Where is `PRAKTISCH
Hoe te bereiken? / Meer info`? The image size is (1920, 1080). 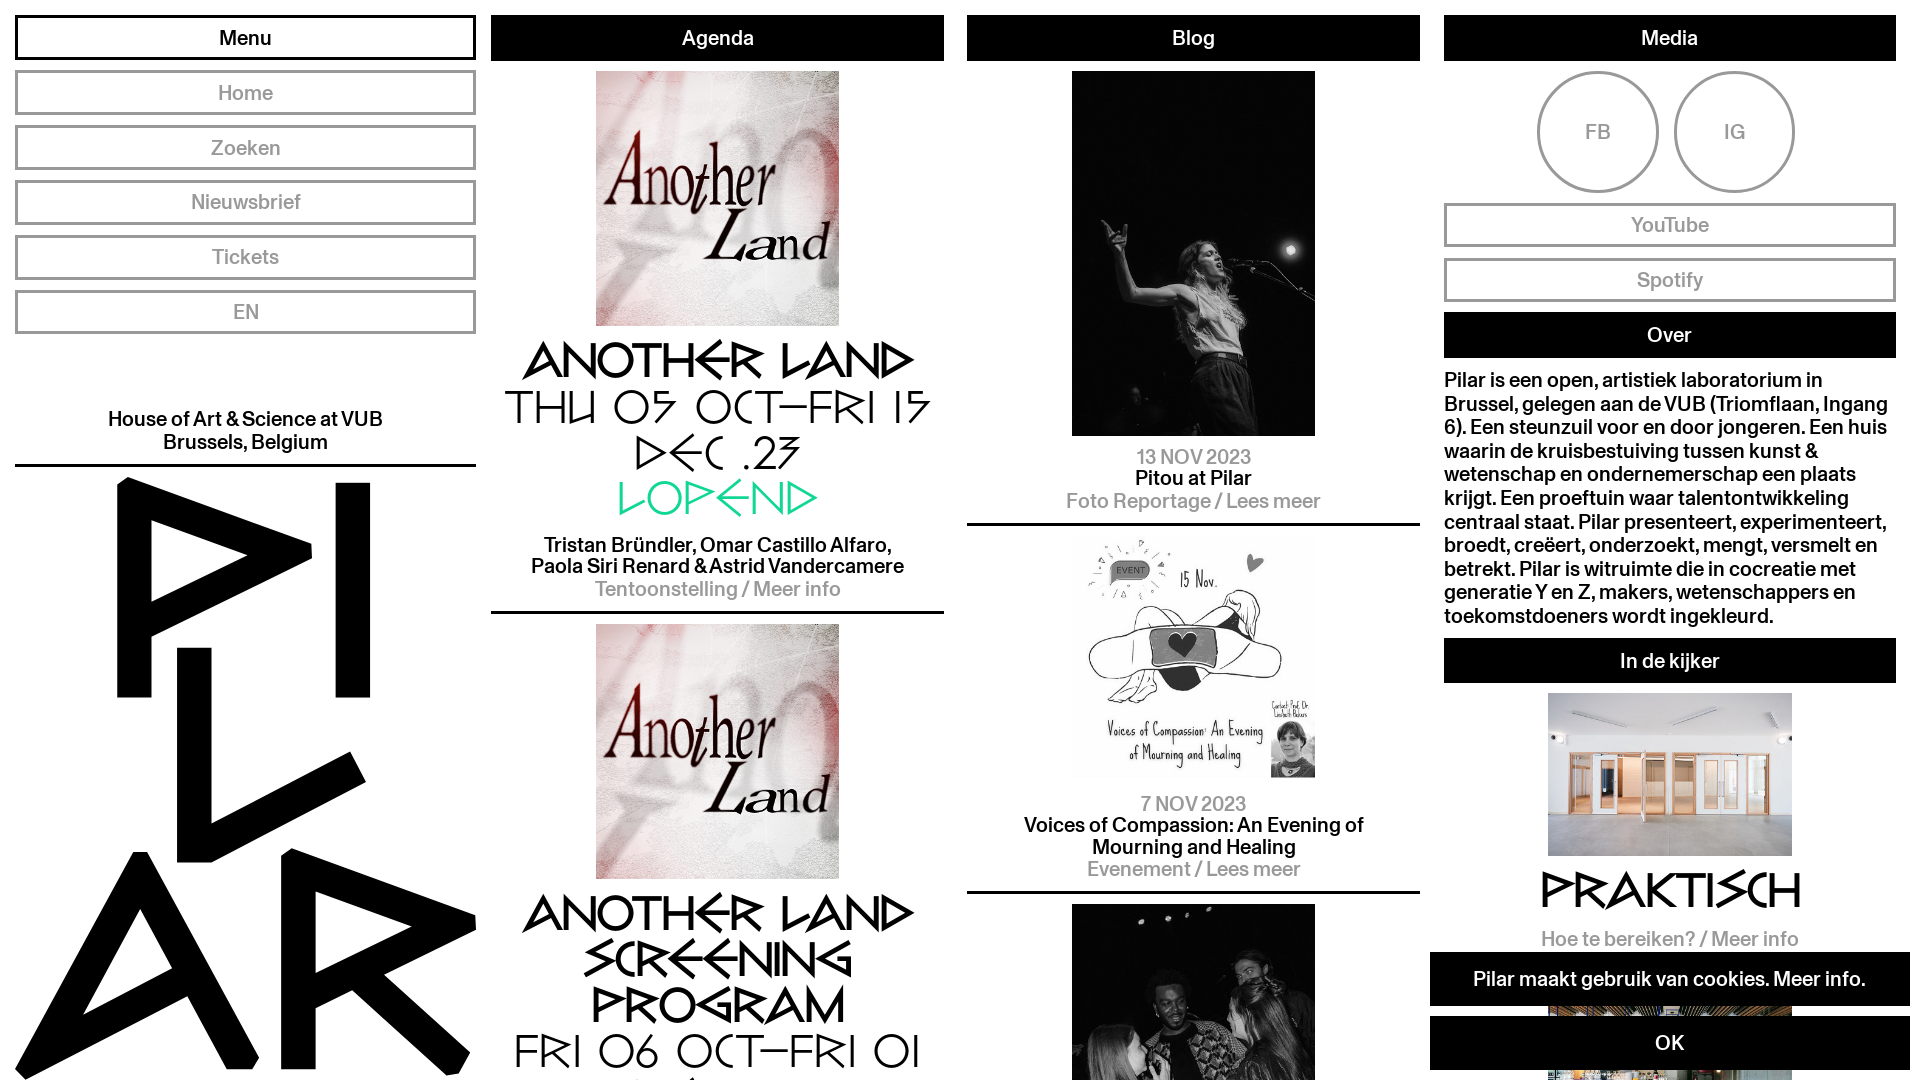
PRAKTISCH
Hoe te bereiken? / Meer info is located at coordinates (1670, 828).